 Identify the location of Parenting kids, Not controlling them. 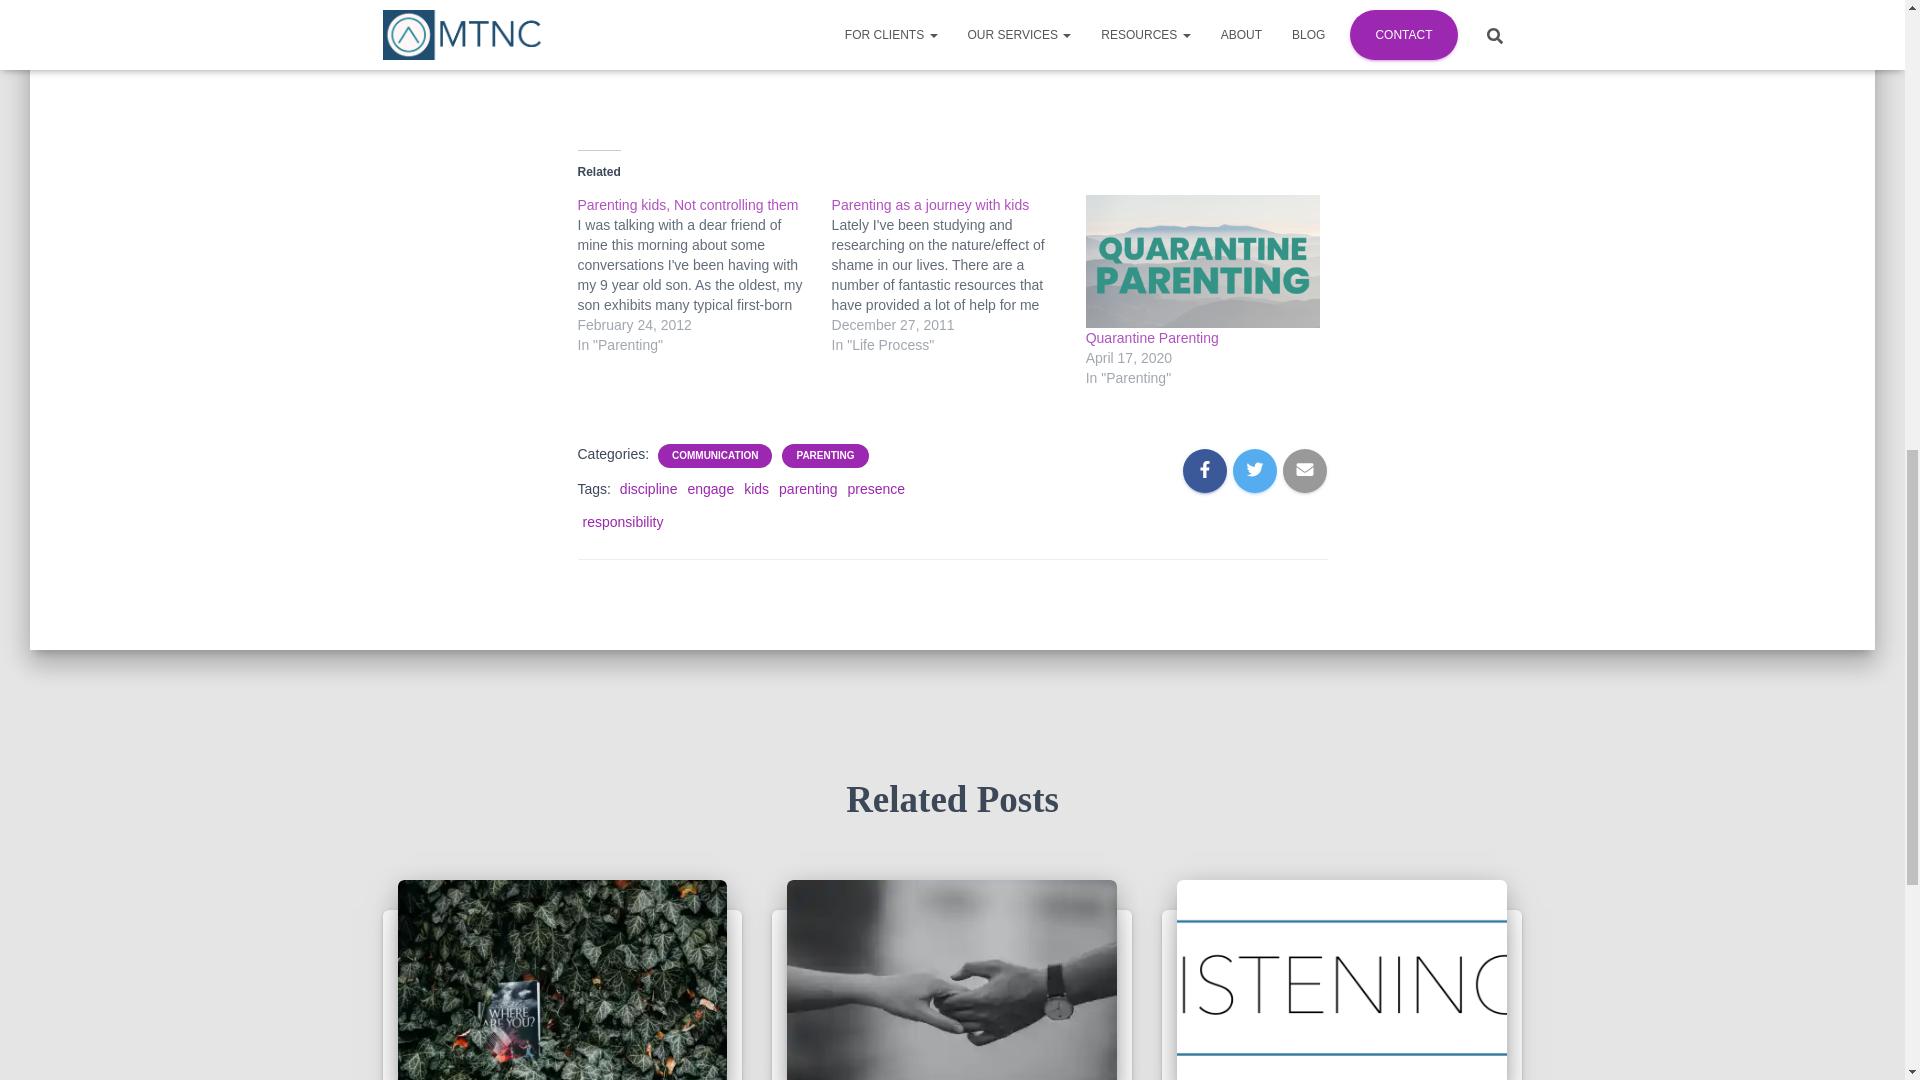
(688, 204).